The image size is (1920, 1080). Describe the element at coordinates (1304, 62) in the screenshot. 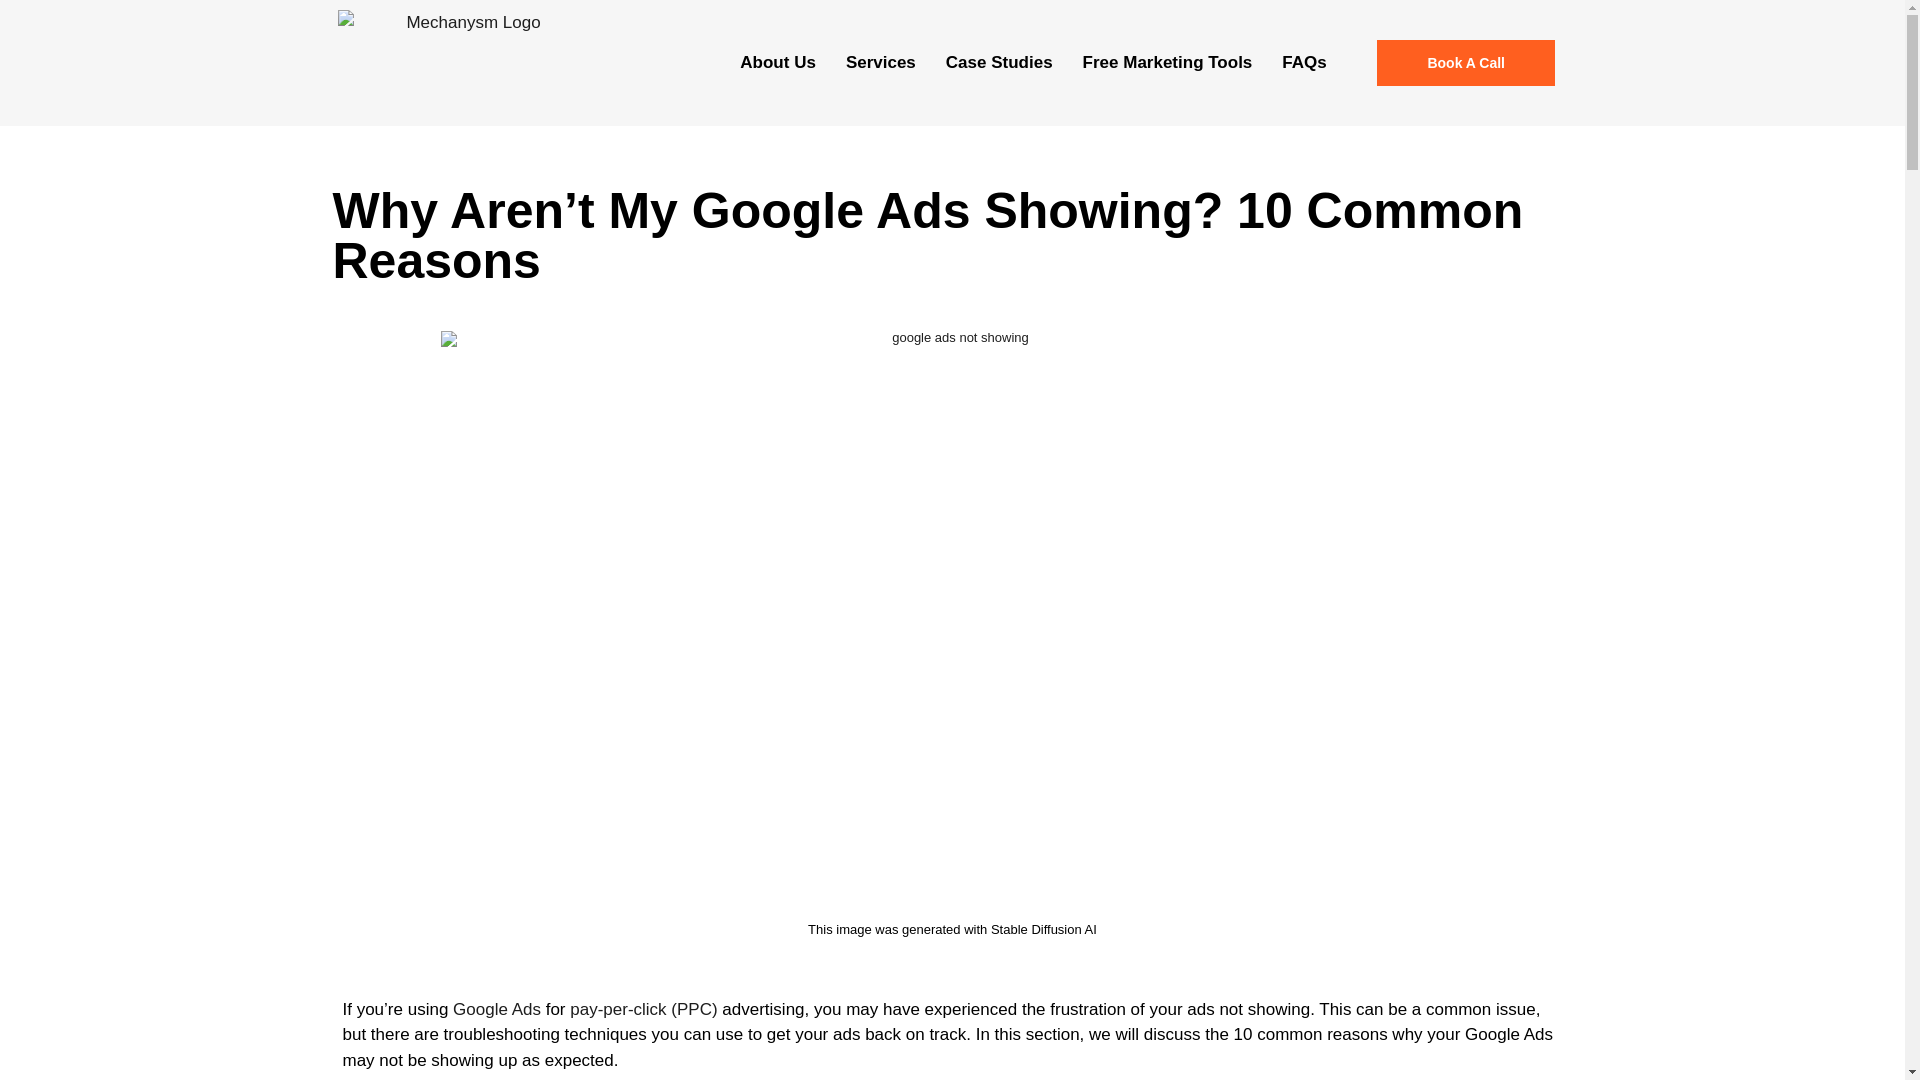

I see `FAQs` at that location.